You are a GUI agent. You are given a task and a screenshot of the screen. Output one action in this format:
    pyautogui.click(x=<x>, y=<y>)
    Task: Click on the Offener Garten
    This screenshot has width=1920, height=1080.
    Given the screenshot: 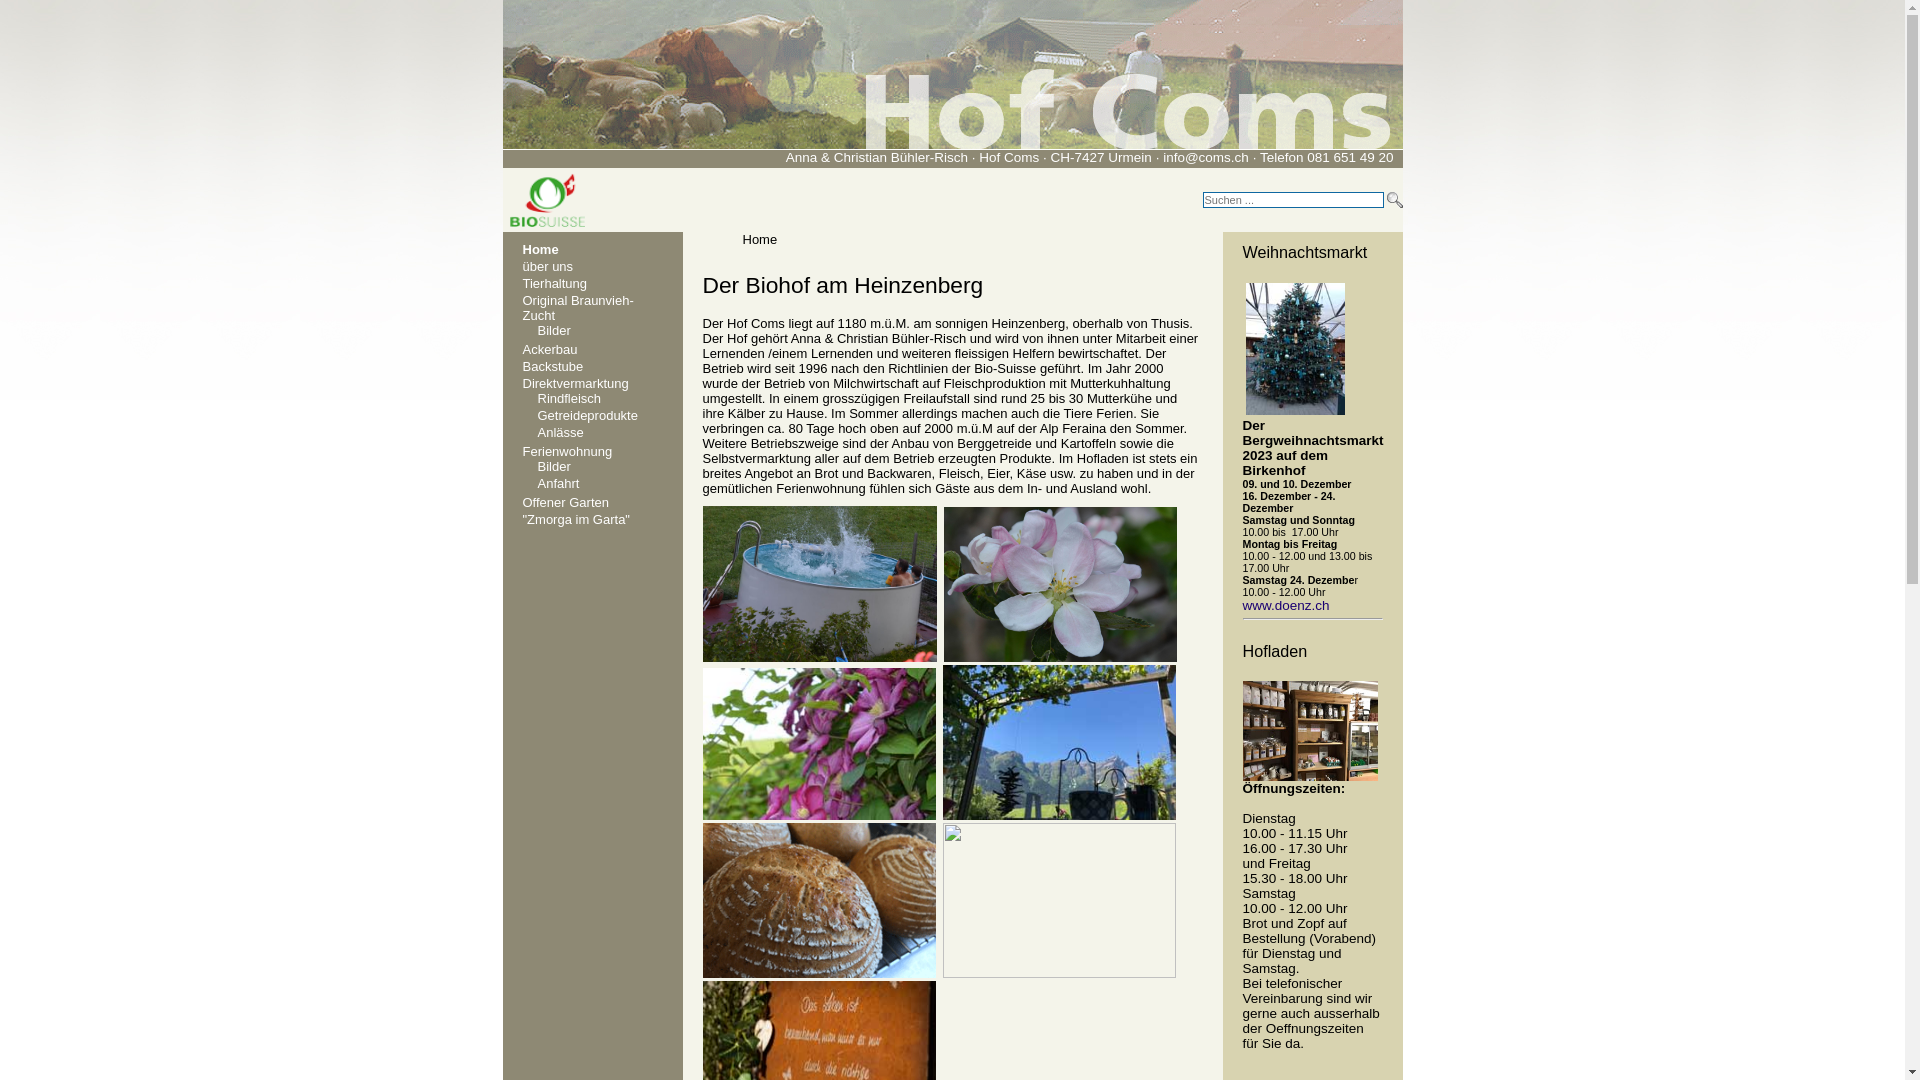 What is the action you would take?
    pyautogui.click(x=565, y=502)
    